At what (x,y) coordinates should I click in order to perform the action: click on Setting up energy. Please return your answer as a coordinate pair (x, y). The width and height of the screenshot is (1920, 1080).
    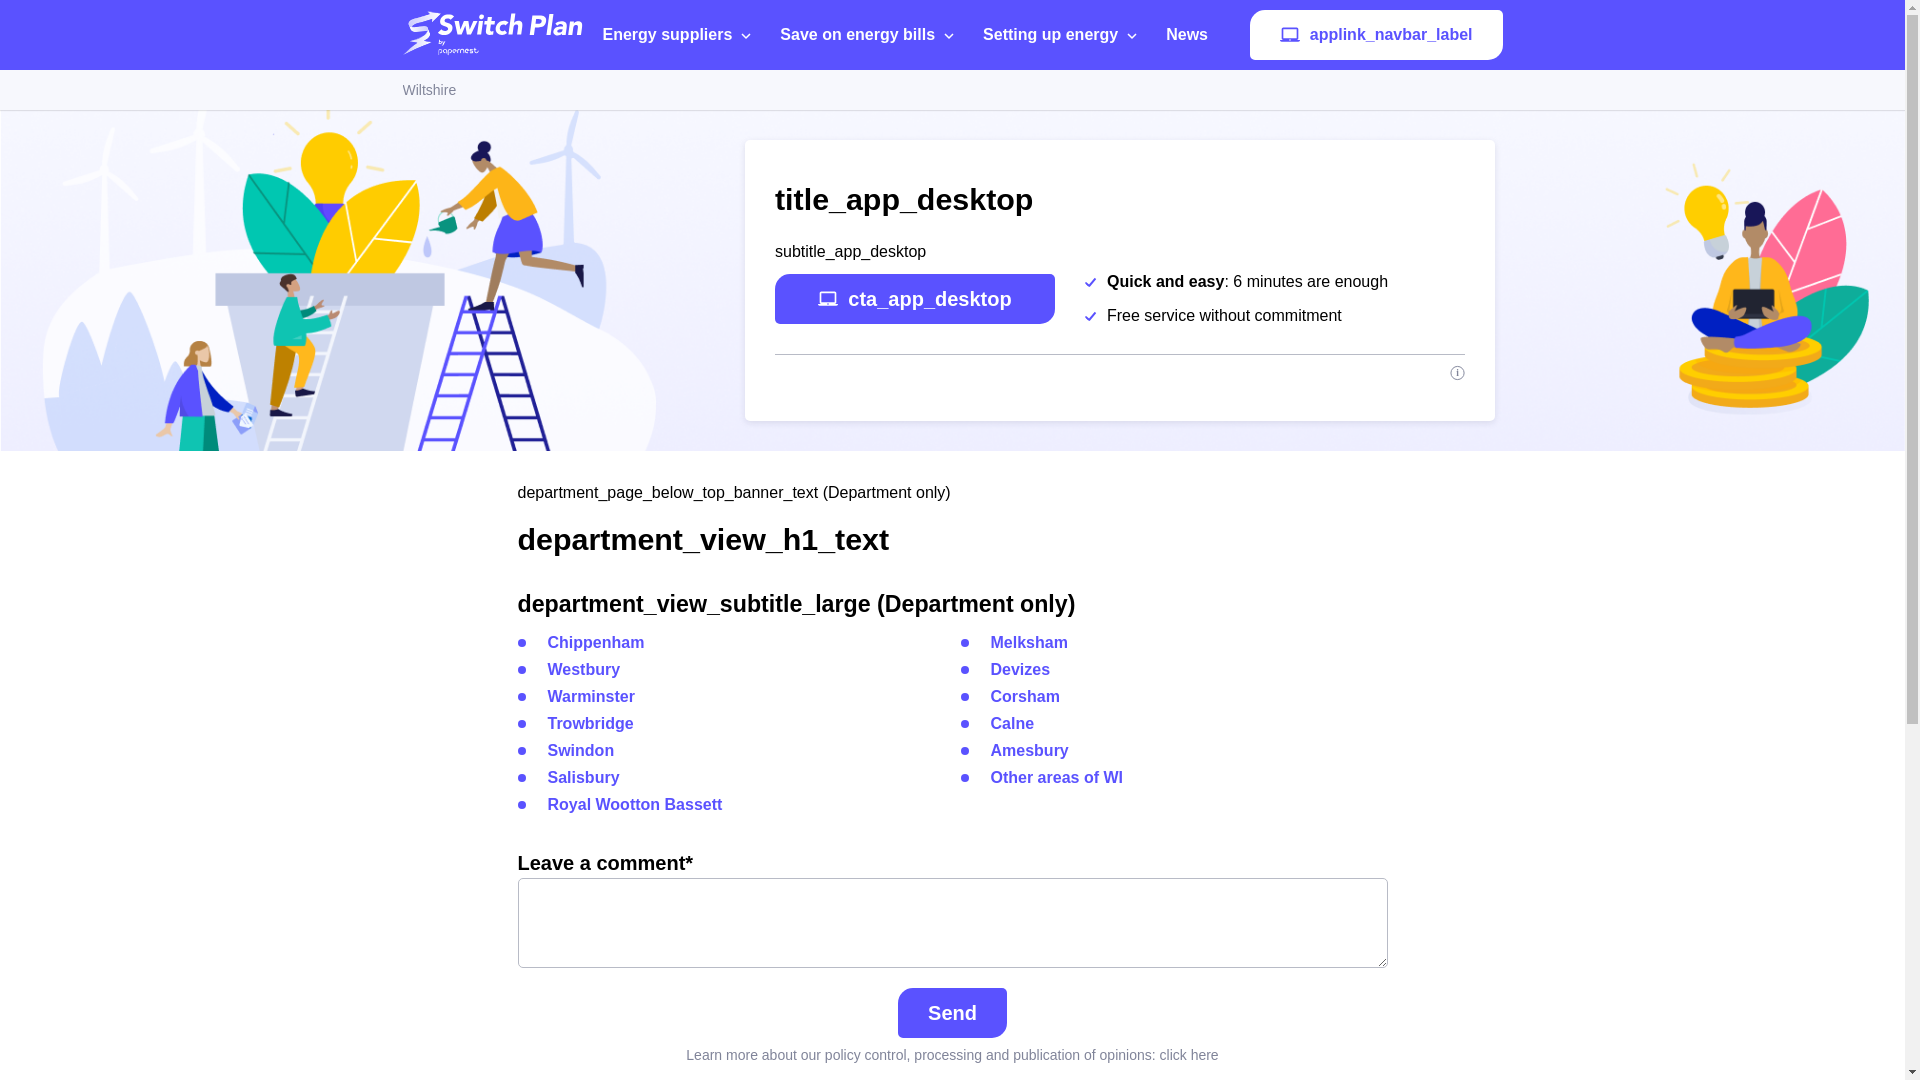
    Looking at the image, I should click on (1064, 35).